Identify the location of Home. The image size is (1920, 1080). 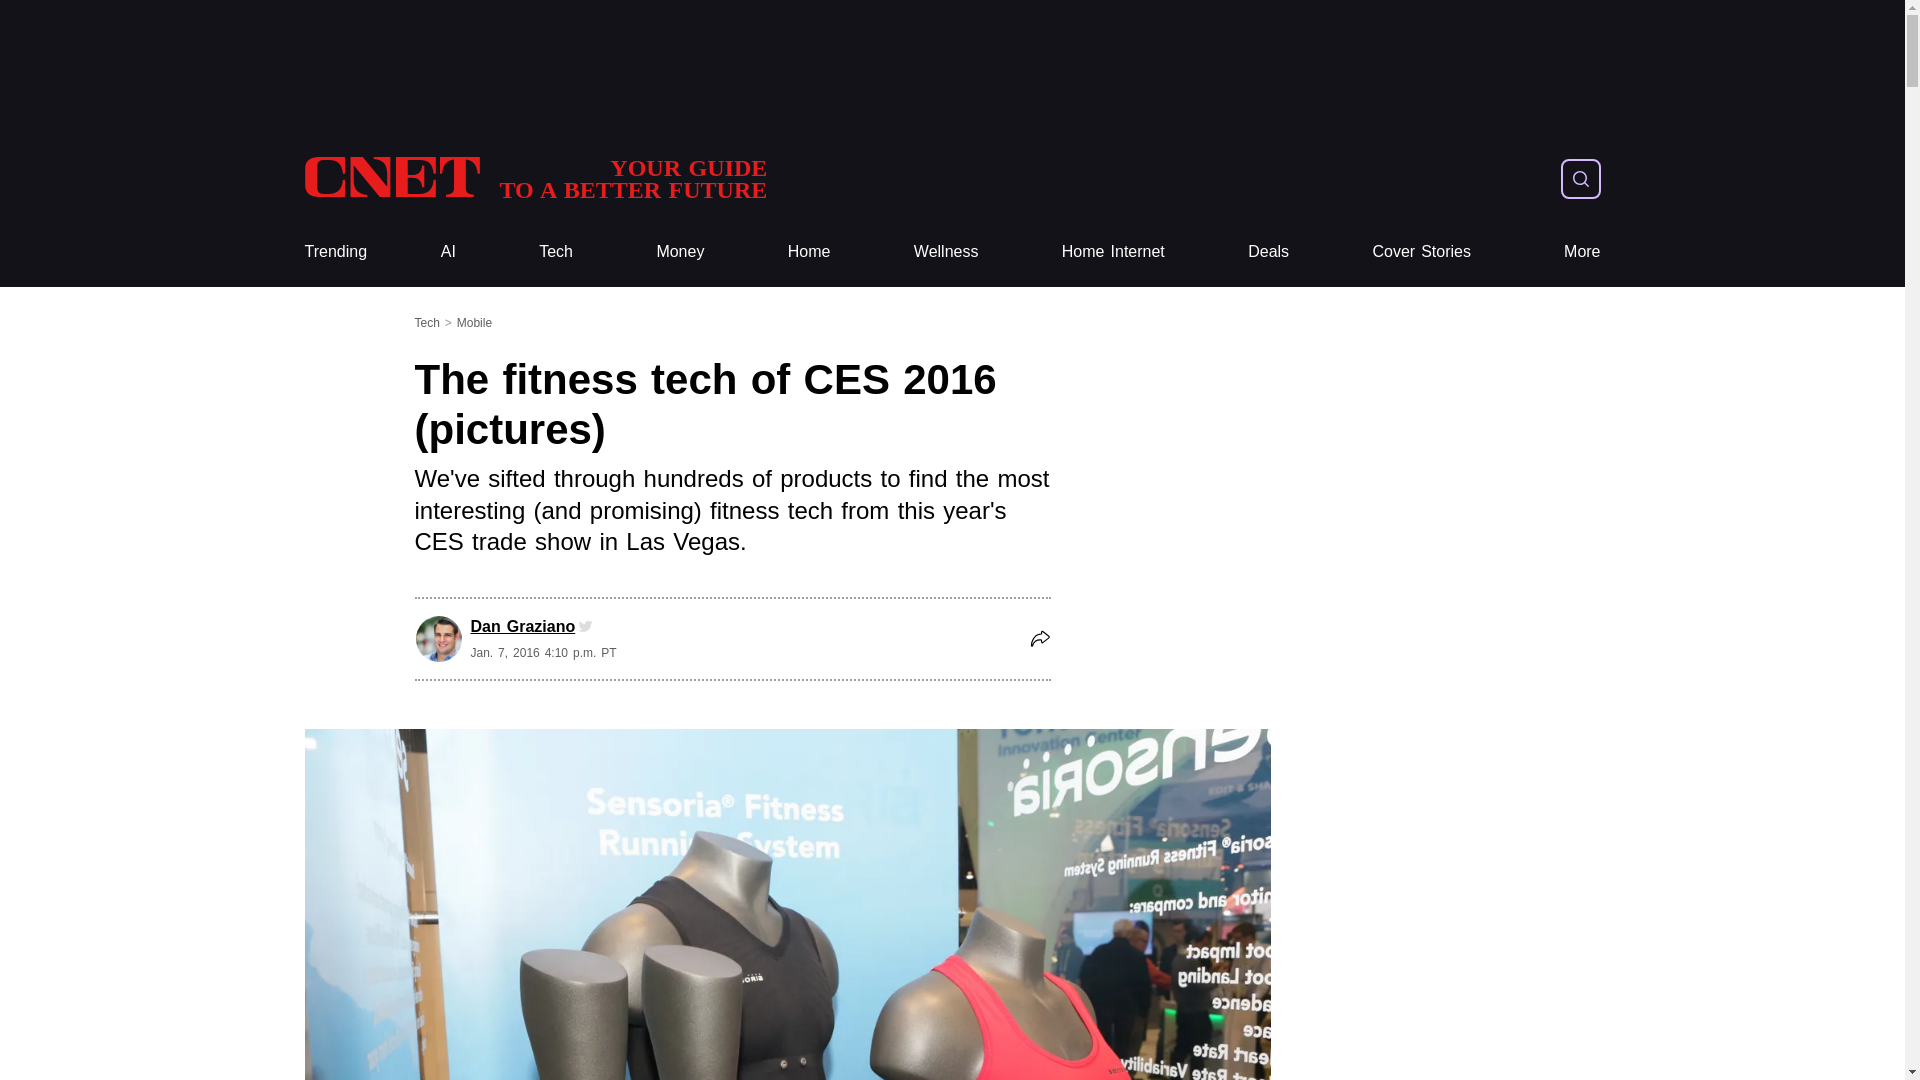
(1113, 252).